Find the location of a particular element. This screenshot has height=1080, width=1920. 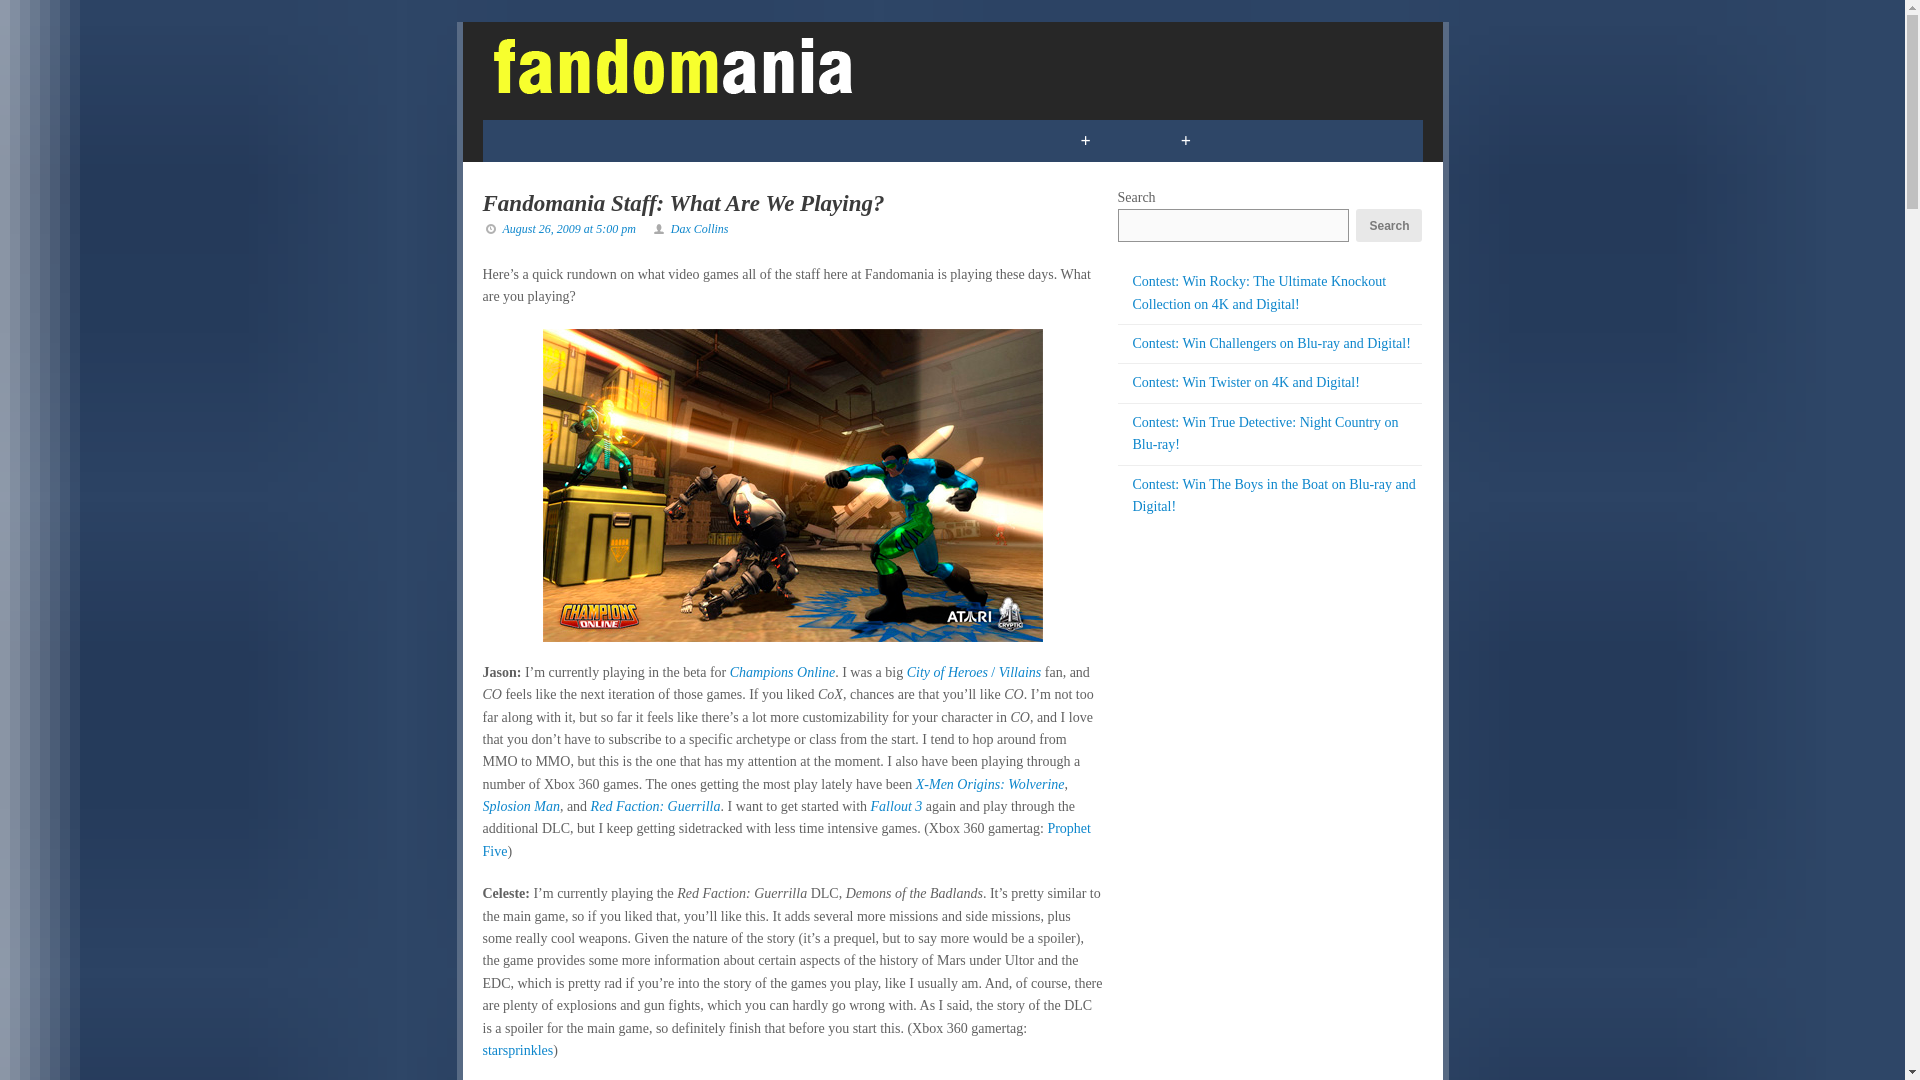

Games is located at coordinates (631, 140).